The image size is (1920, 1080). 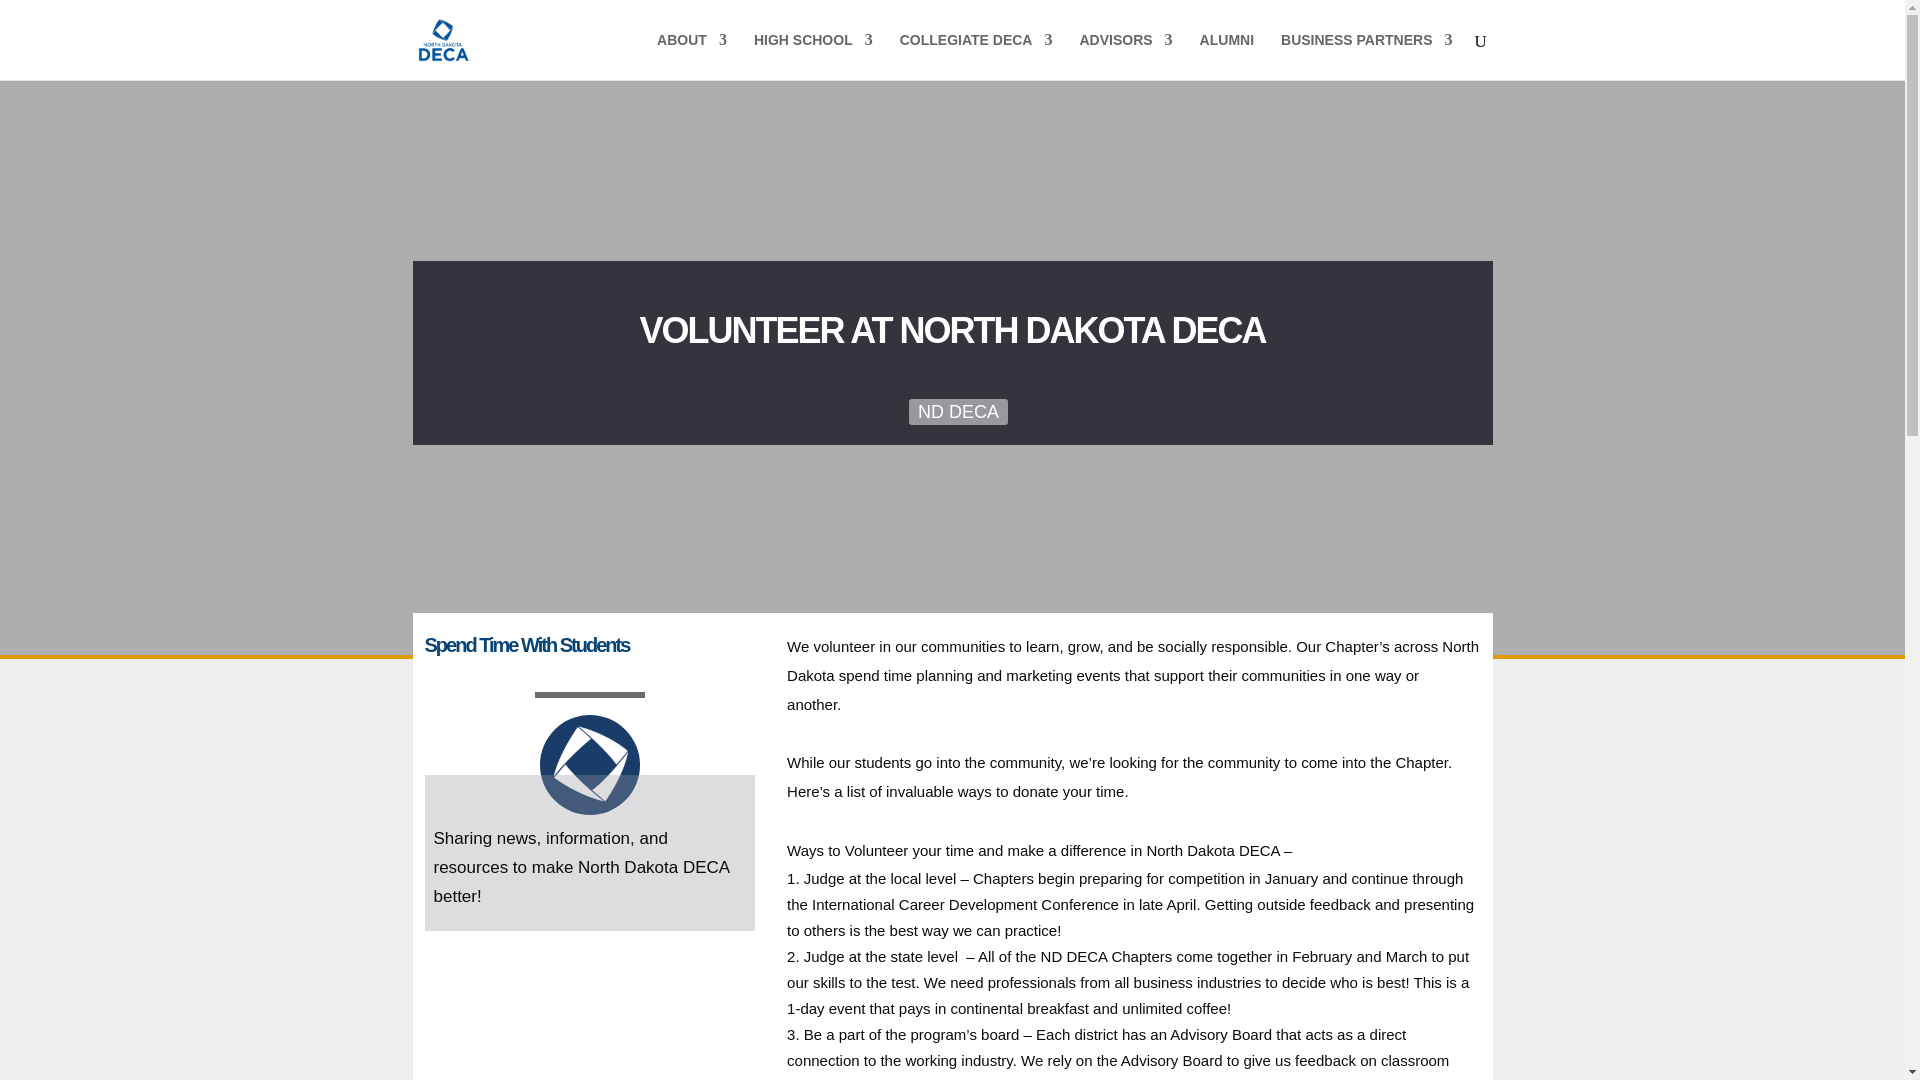 I want to click on ADVISORS, so click(x=1125, y=56).